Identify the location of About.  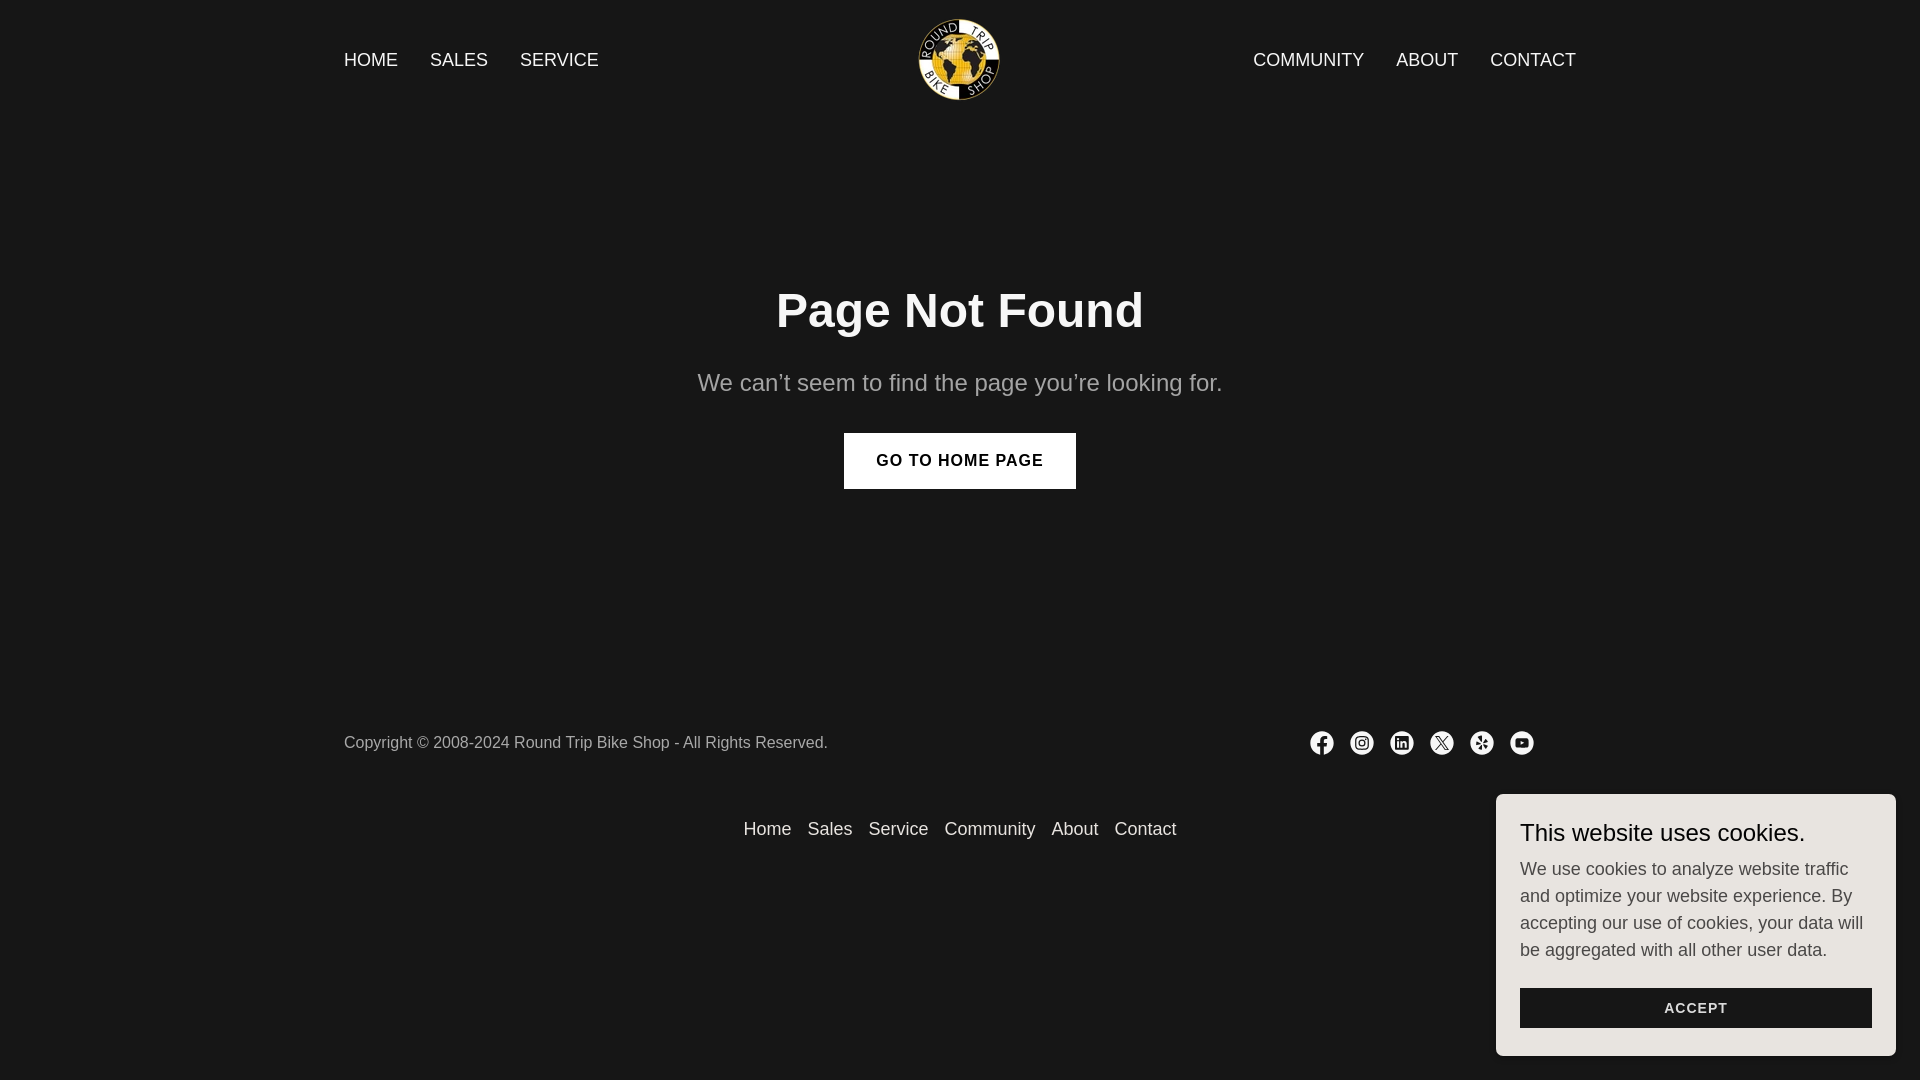
(1076, 829).